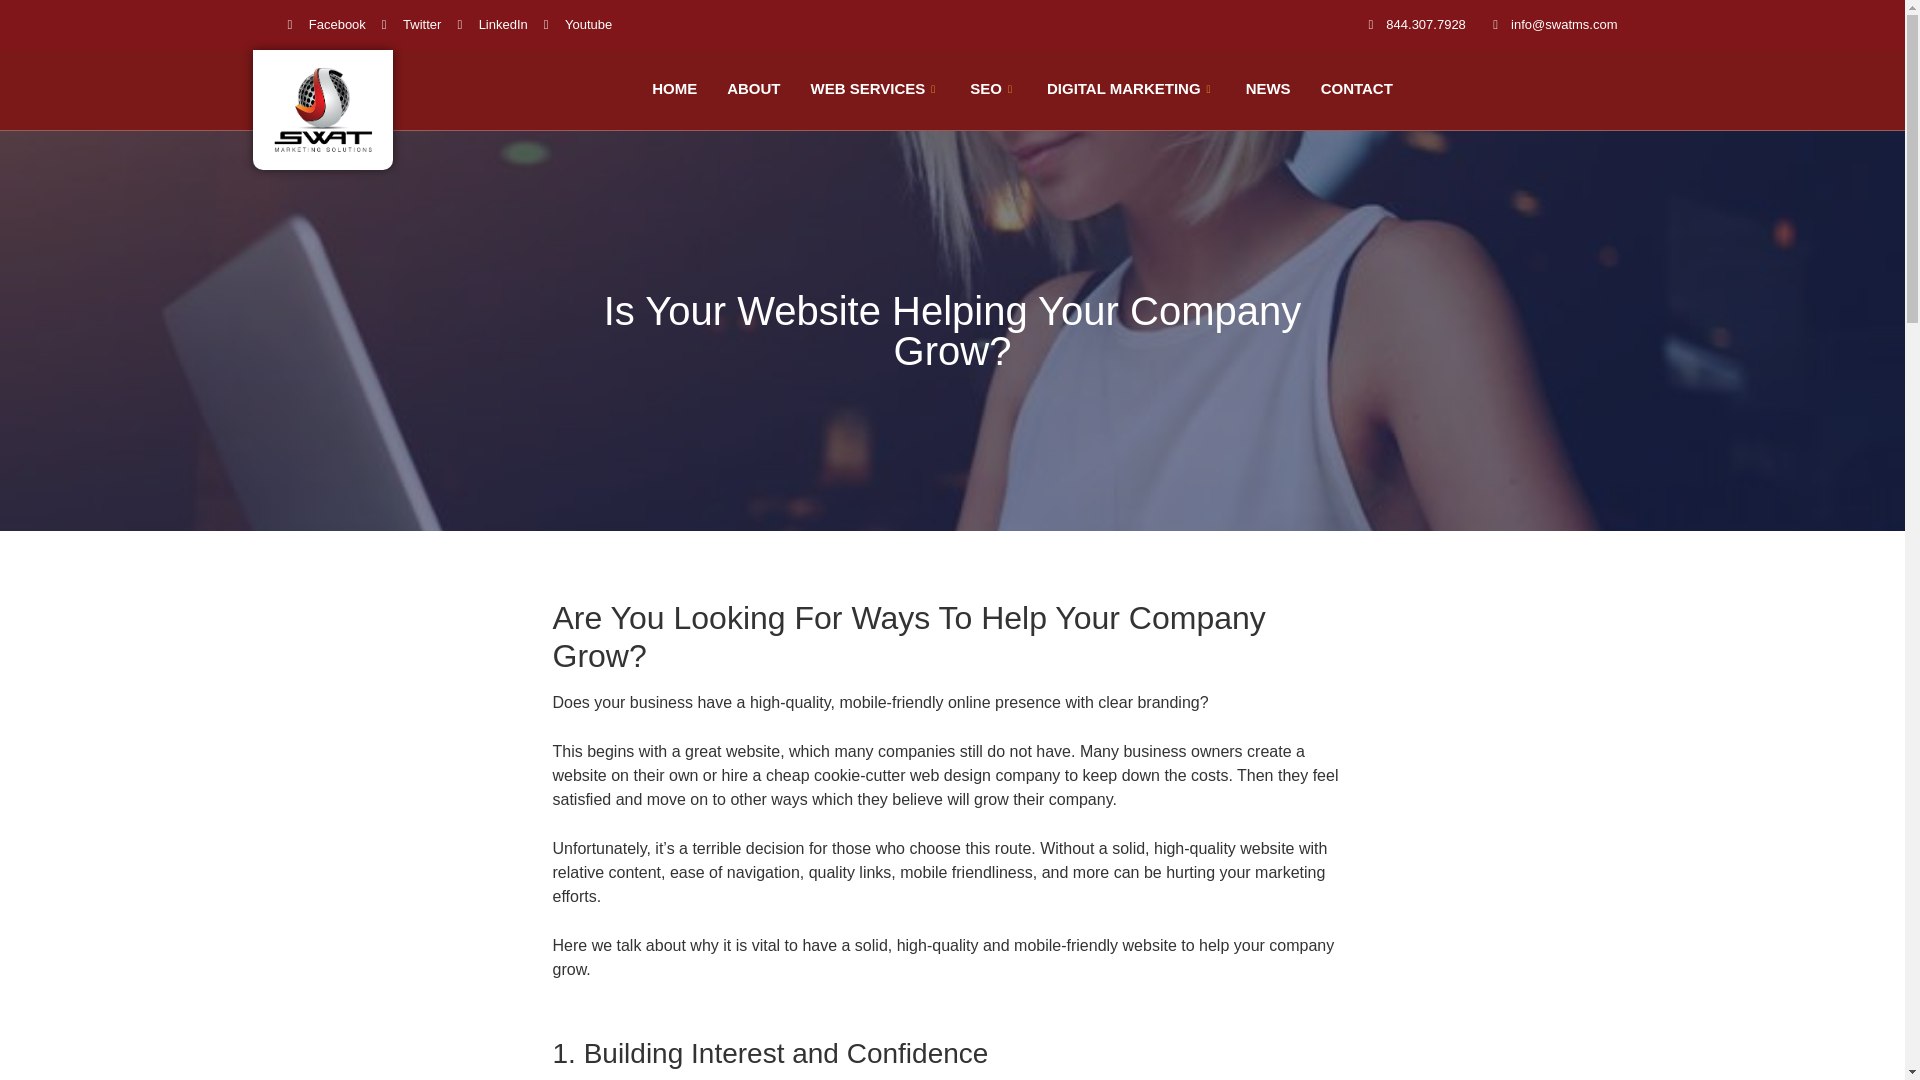 This screenshot has height=1080, width=1920. Describe the element at coordinates (327, 24) in the screenshot. I see `Facebook` at that location.